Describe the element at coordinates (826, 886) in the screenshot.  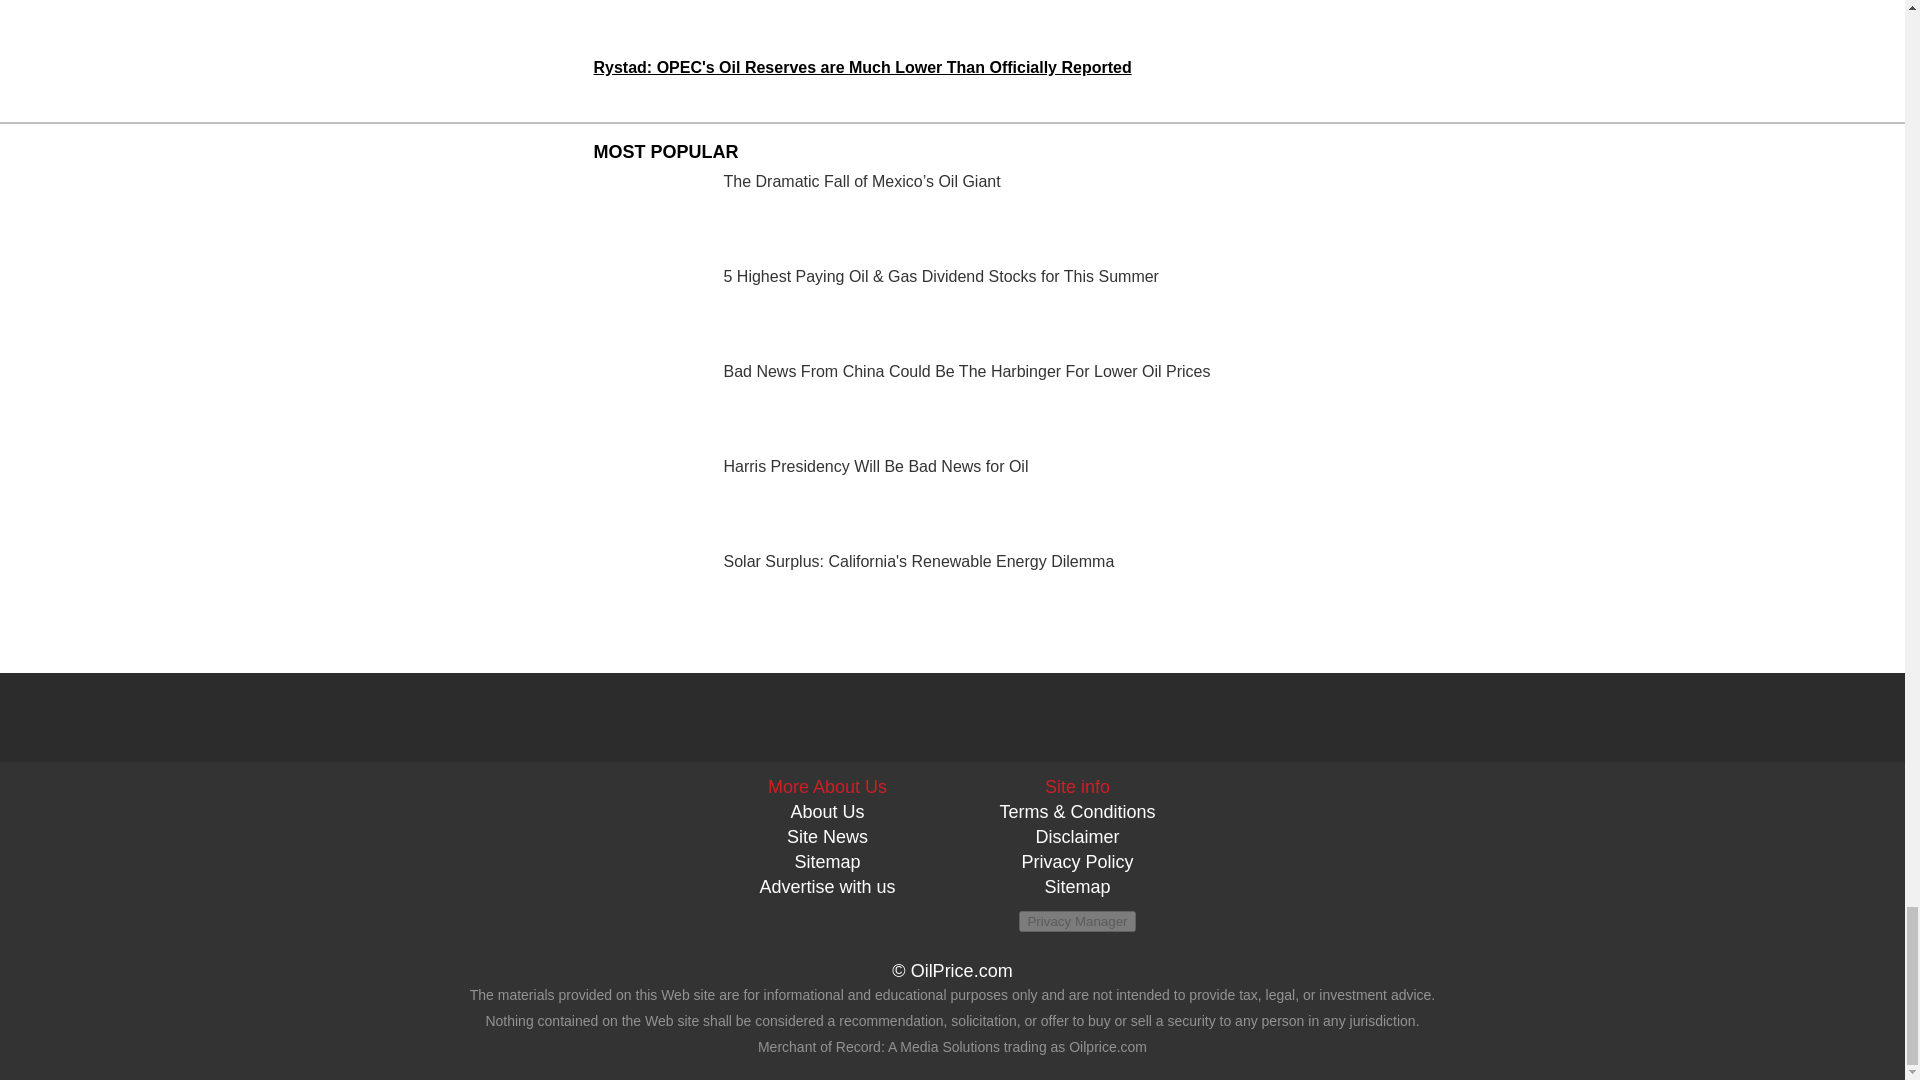
I see `Advertise with us` at that location.